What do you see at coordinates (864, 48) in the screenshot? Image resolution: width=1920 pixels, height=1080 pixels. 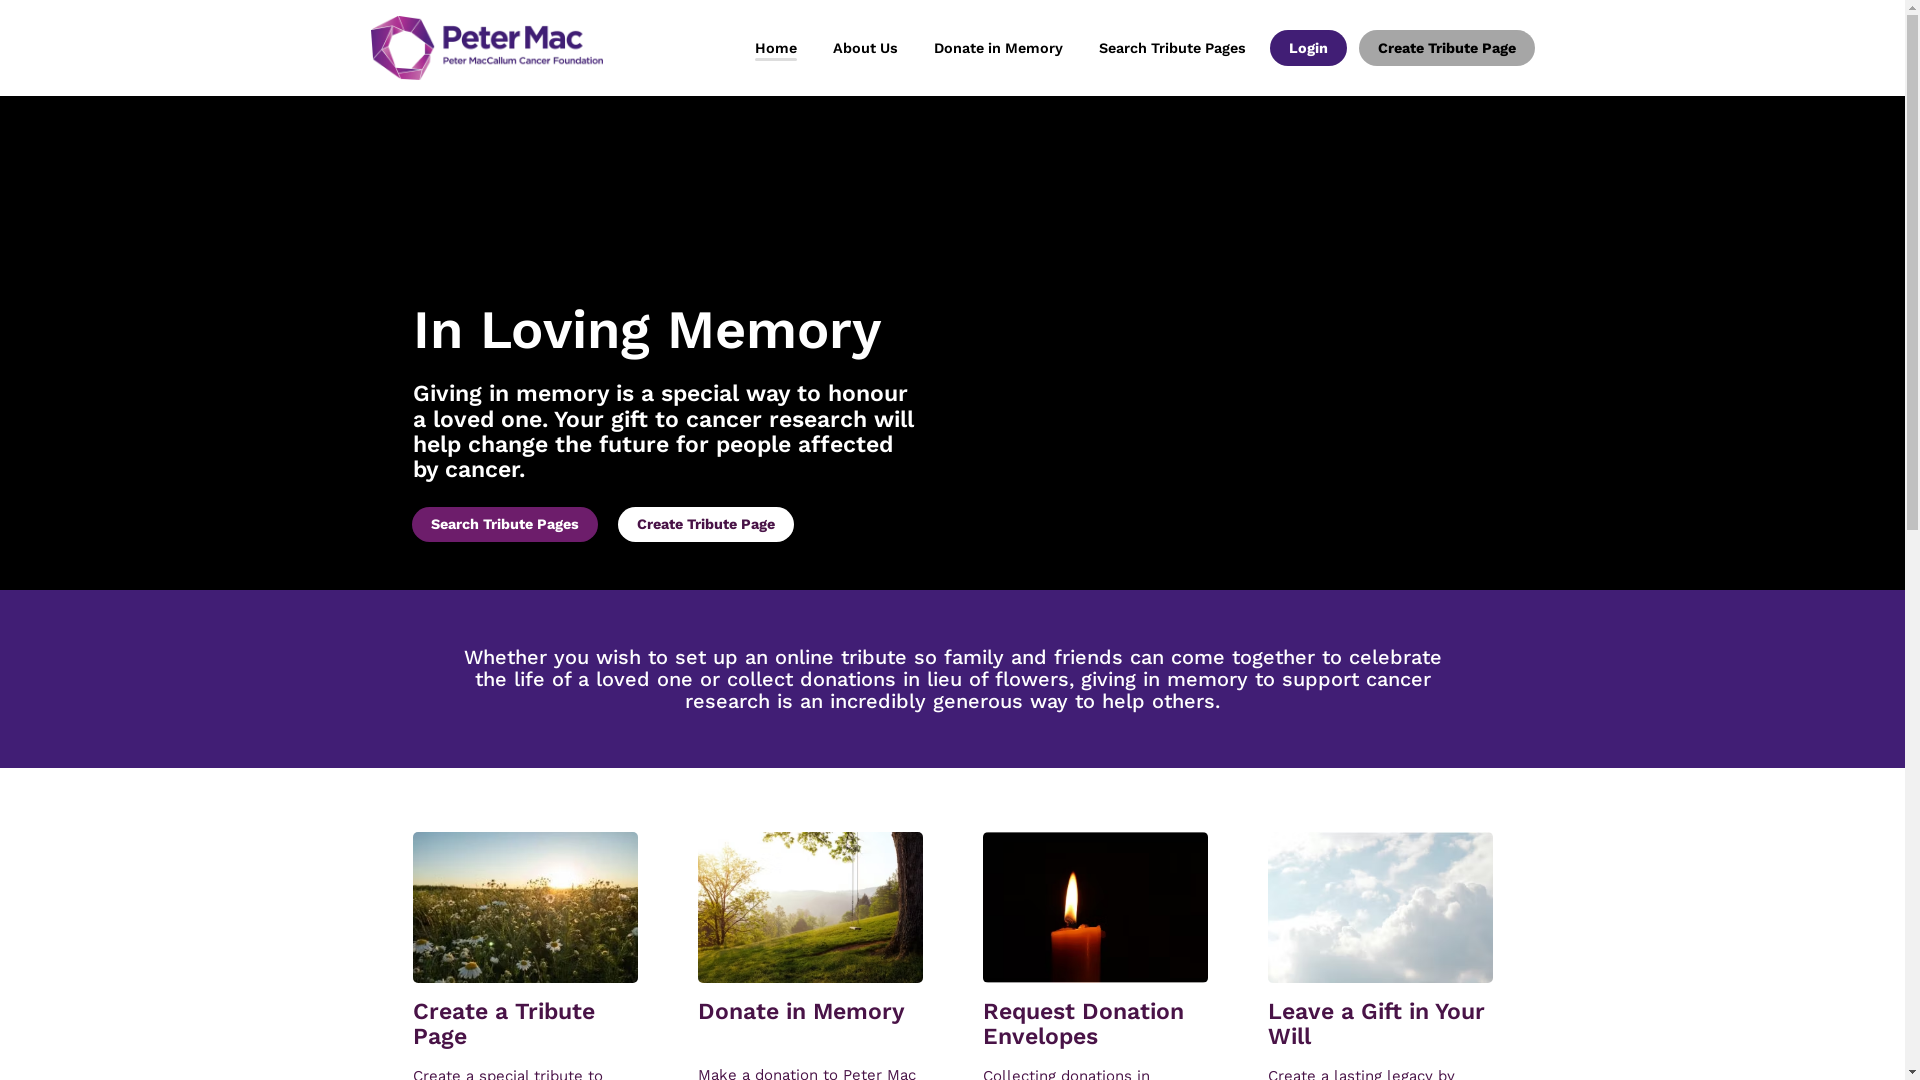 I see `About Us` at bounding box center [864, 48].